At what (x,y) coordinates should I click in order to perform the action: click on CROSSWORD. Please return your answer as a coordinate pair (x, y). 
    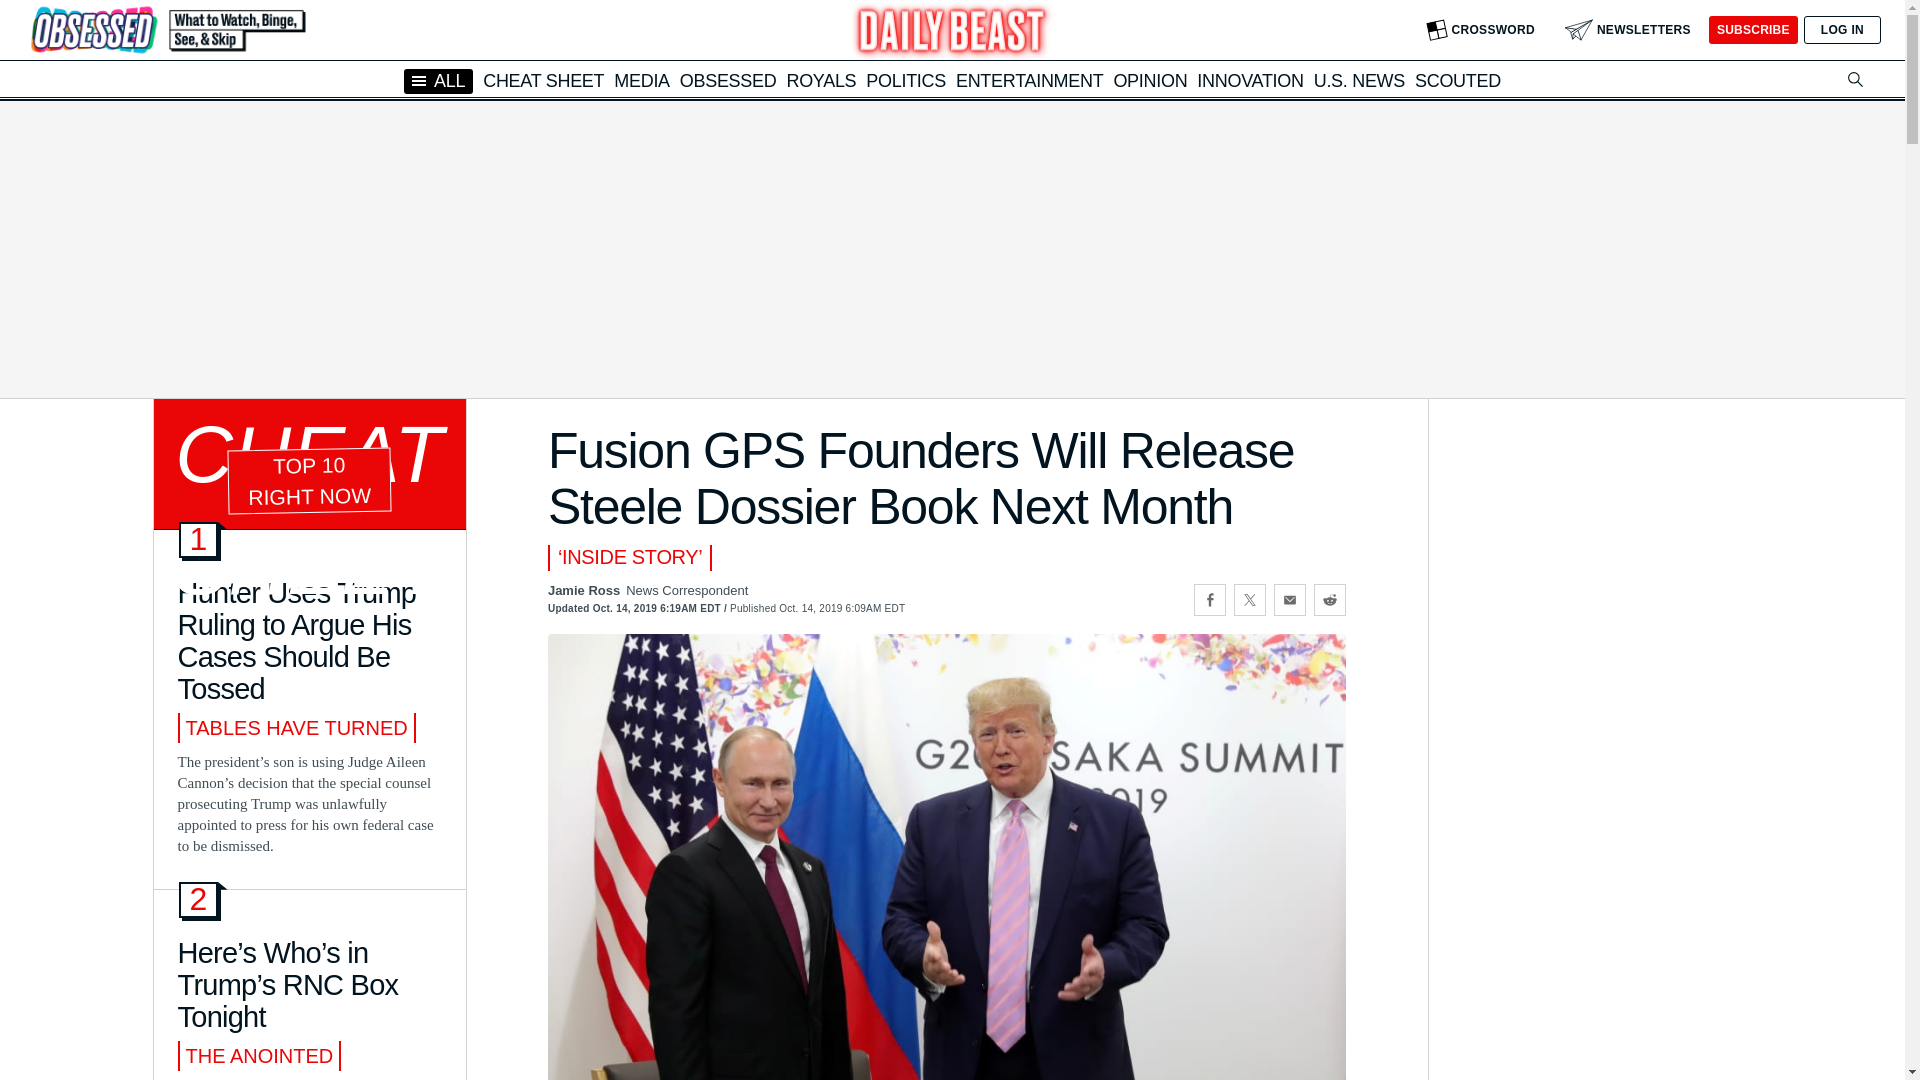
    Looking at the image, I should click on (1480, 30).